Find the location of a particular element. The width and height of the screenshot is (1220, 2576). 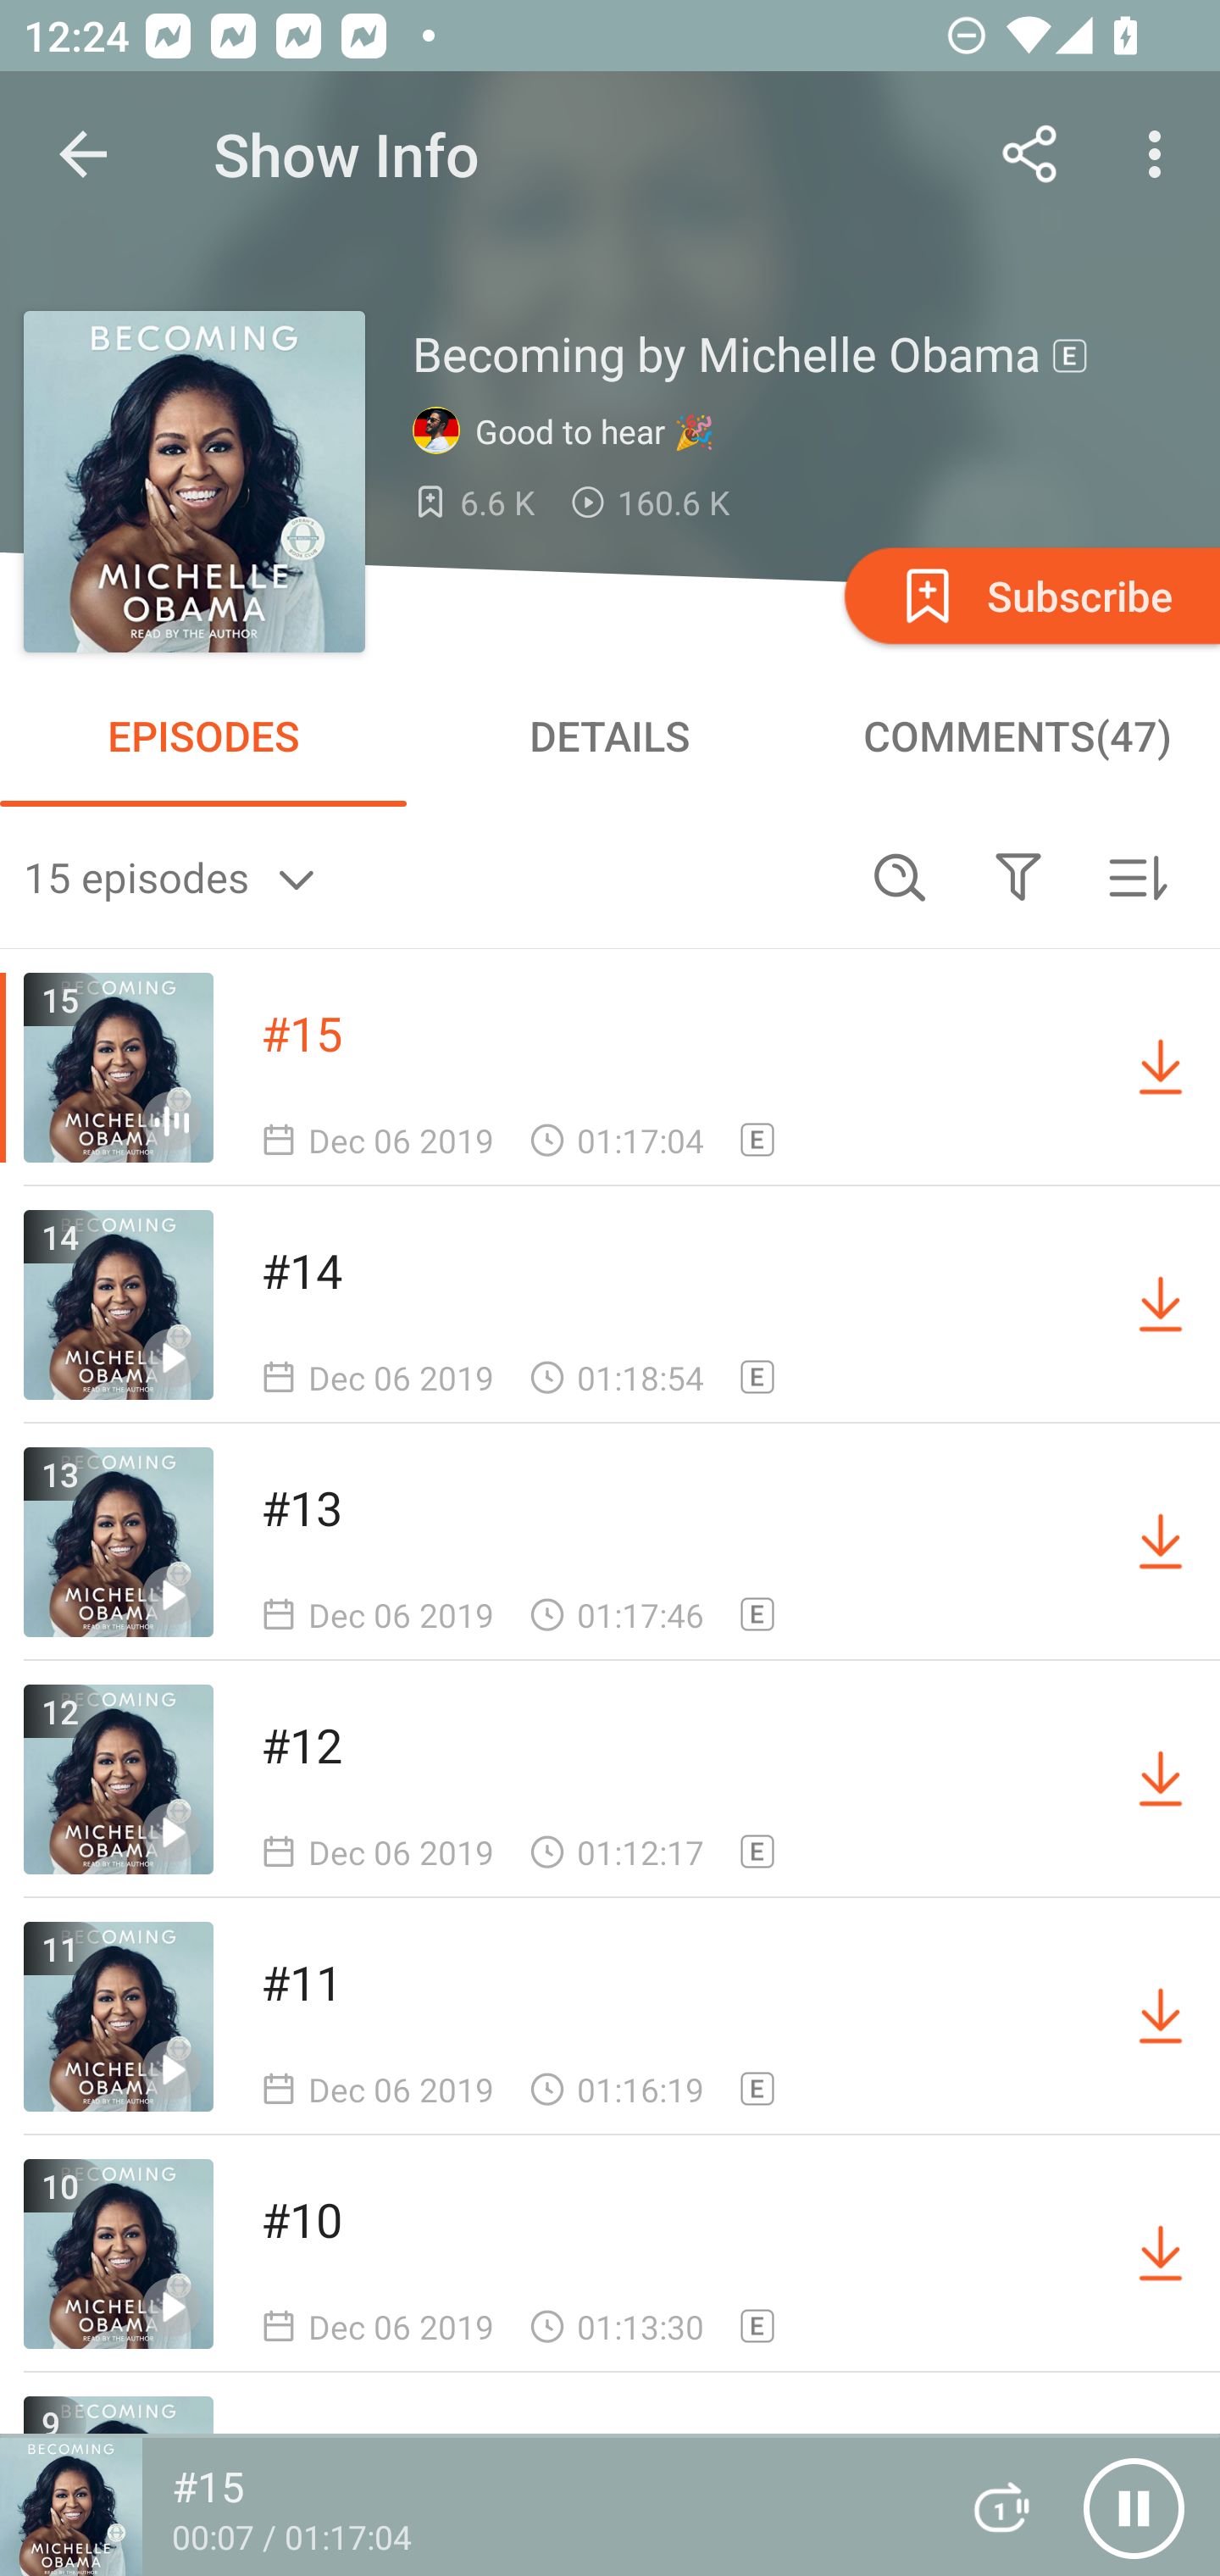

Download is located at coordinates (1161, 1304).